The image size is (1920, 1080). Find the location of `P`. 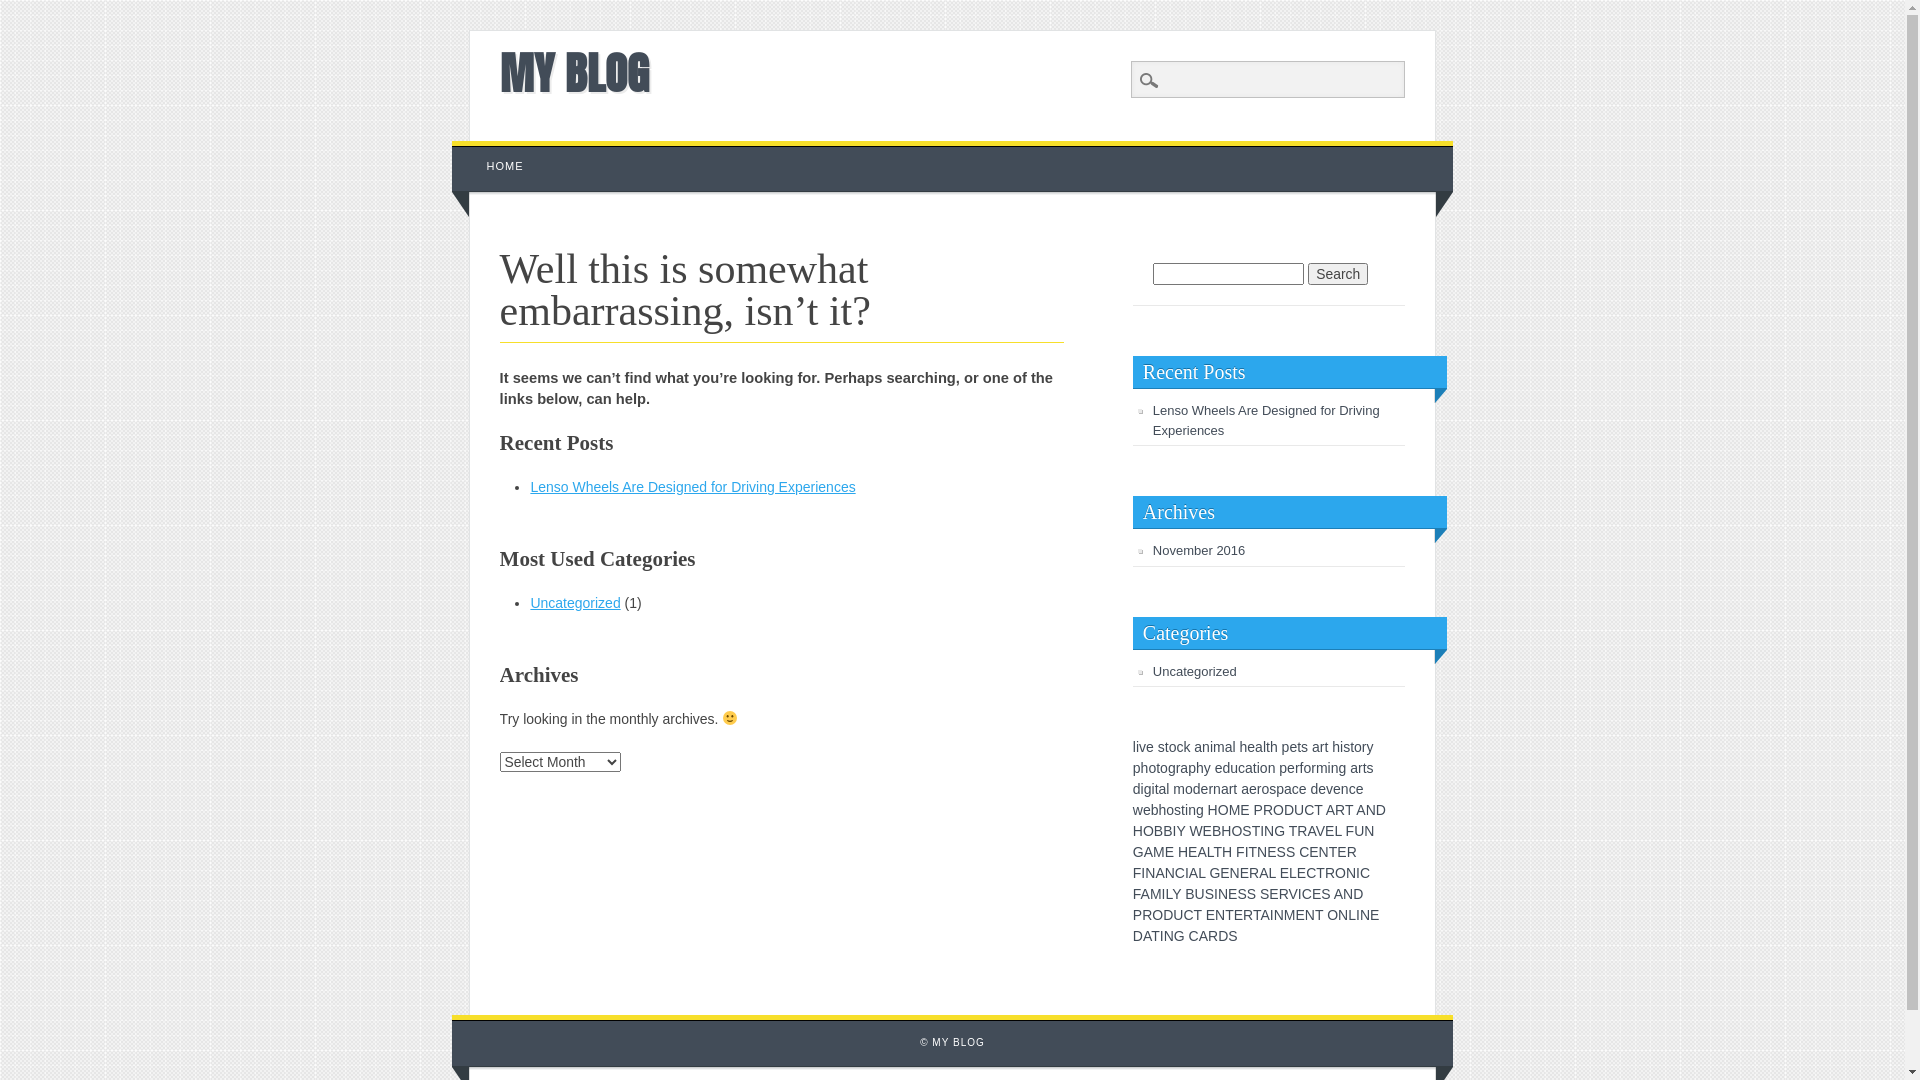

P is located at coordinates (1138, 915).